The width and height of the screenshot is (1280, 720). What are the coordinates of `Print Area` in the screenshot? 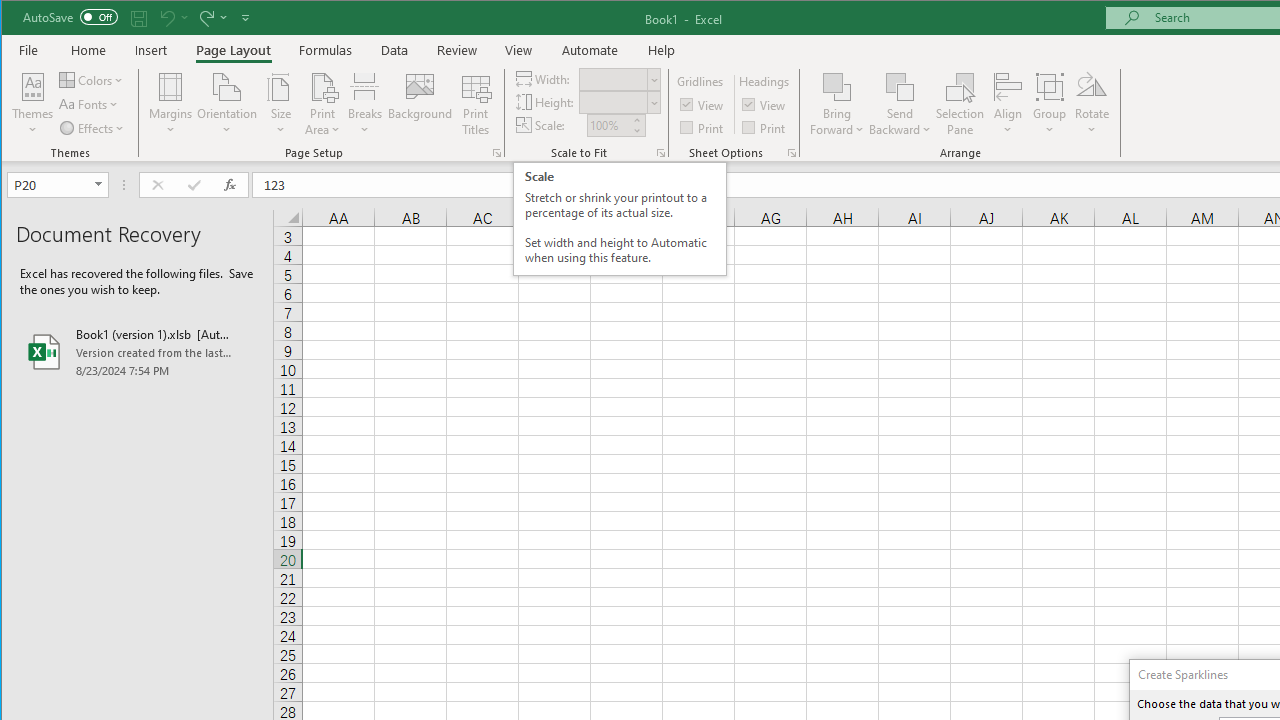 It's located at (323, 104).